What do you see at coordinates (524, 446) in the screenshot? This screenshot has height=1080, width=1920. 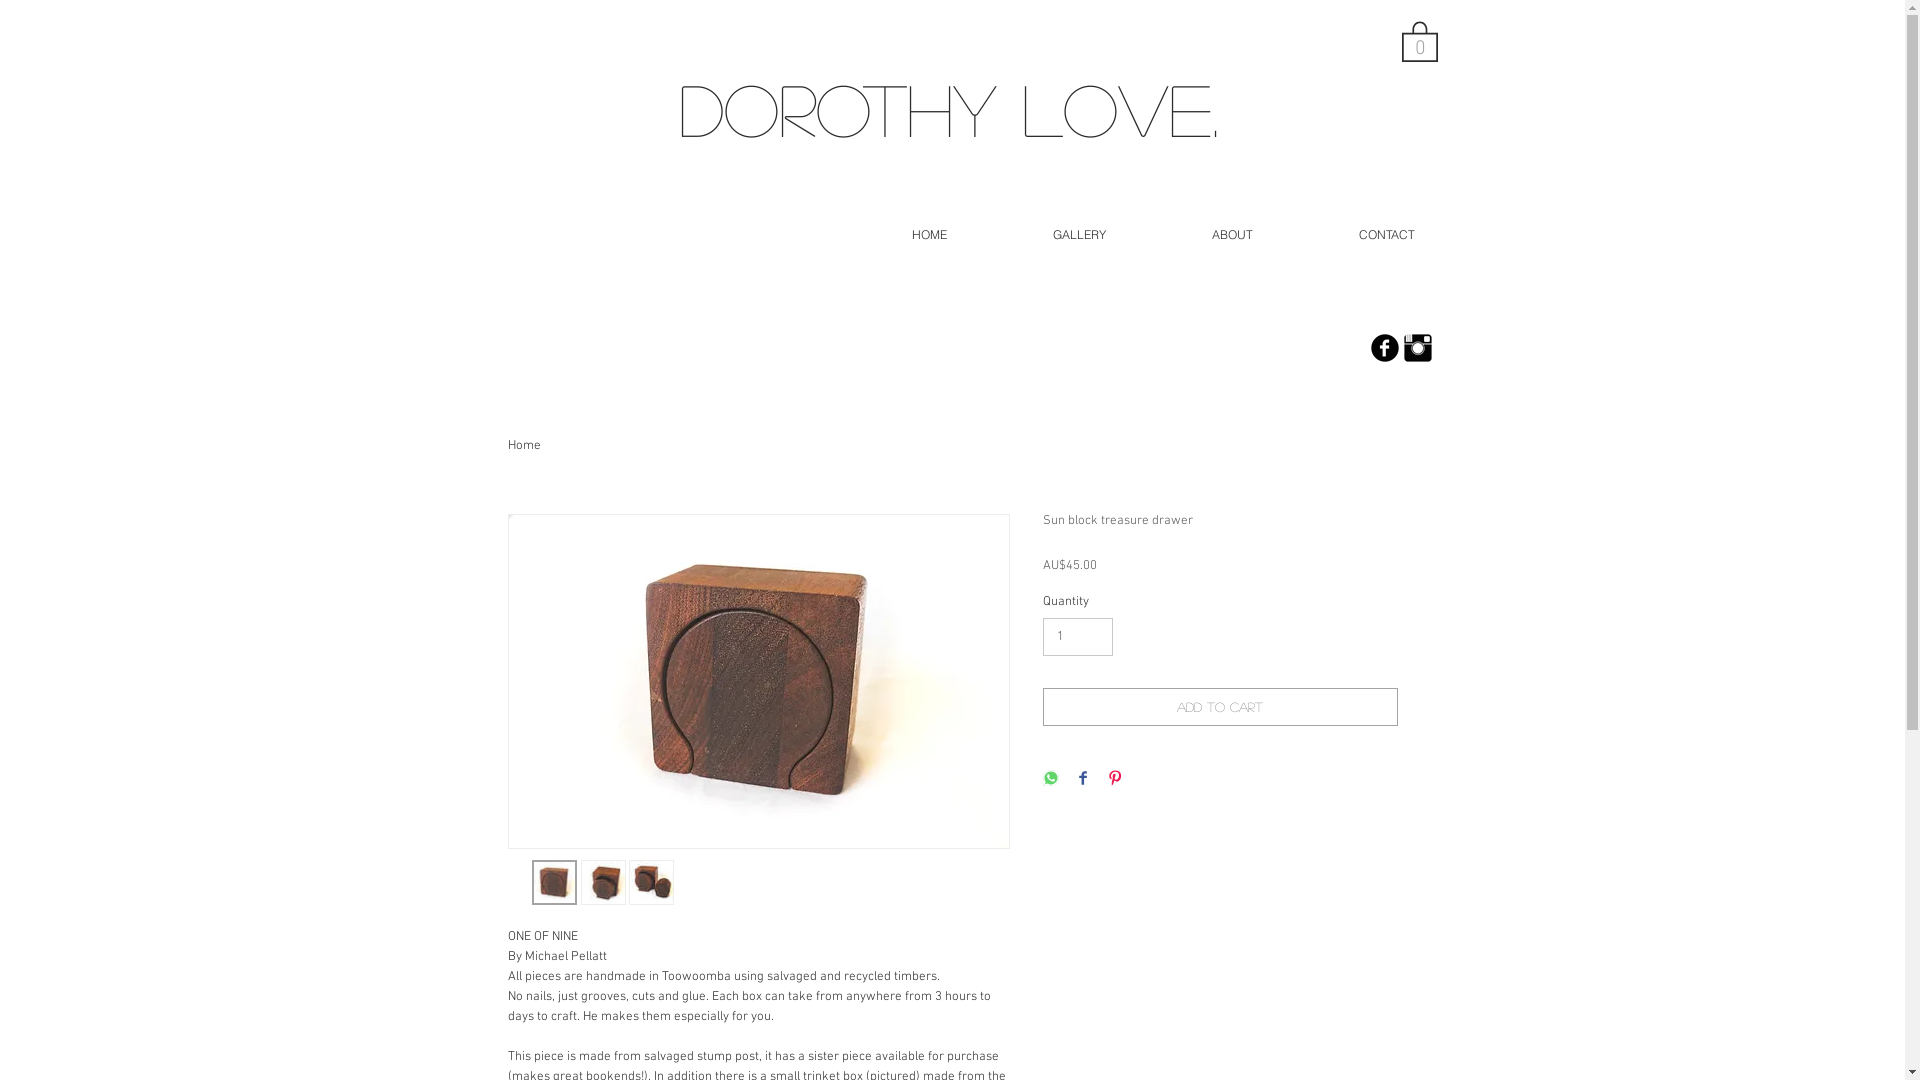 I see `Home` at bounding box center [524, 446].